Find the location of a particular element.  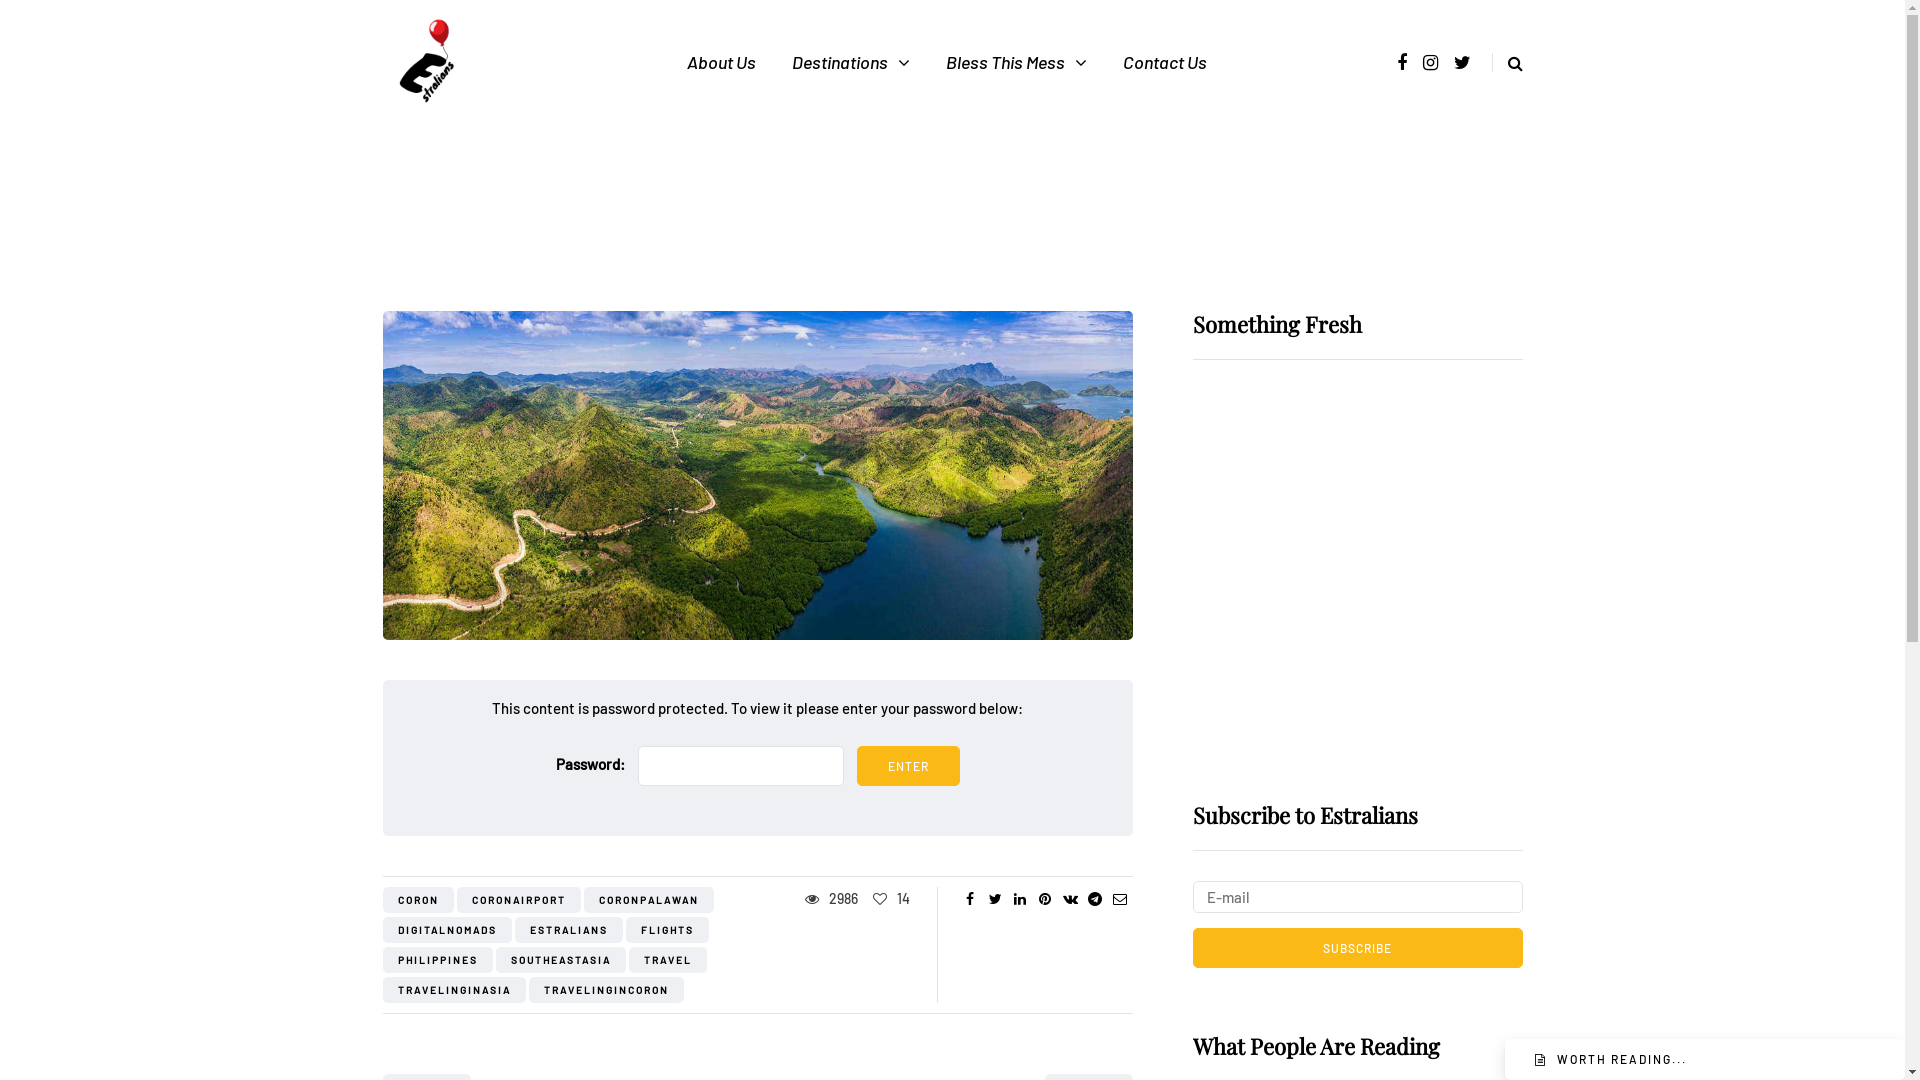

Share with VKontakte is located at coordinates (1070, 899).